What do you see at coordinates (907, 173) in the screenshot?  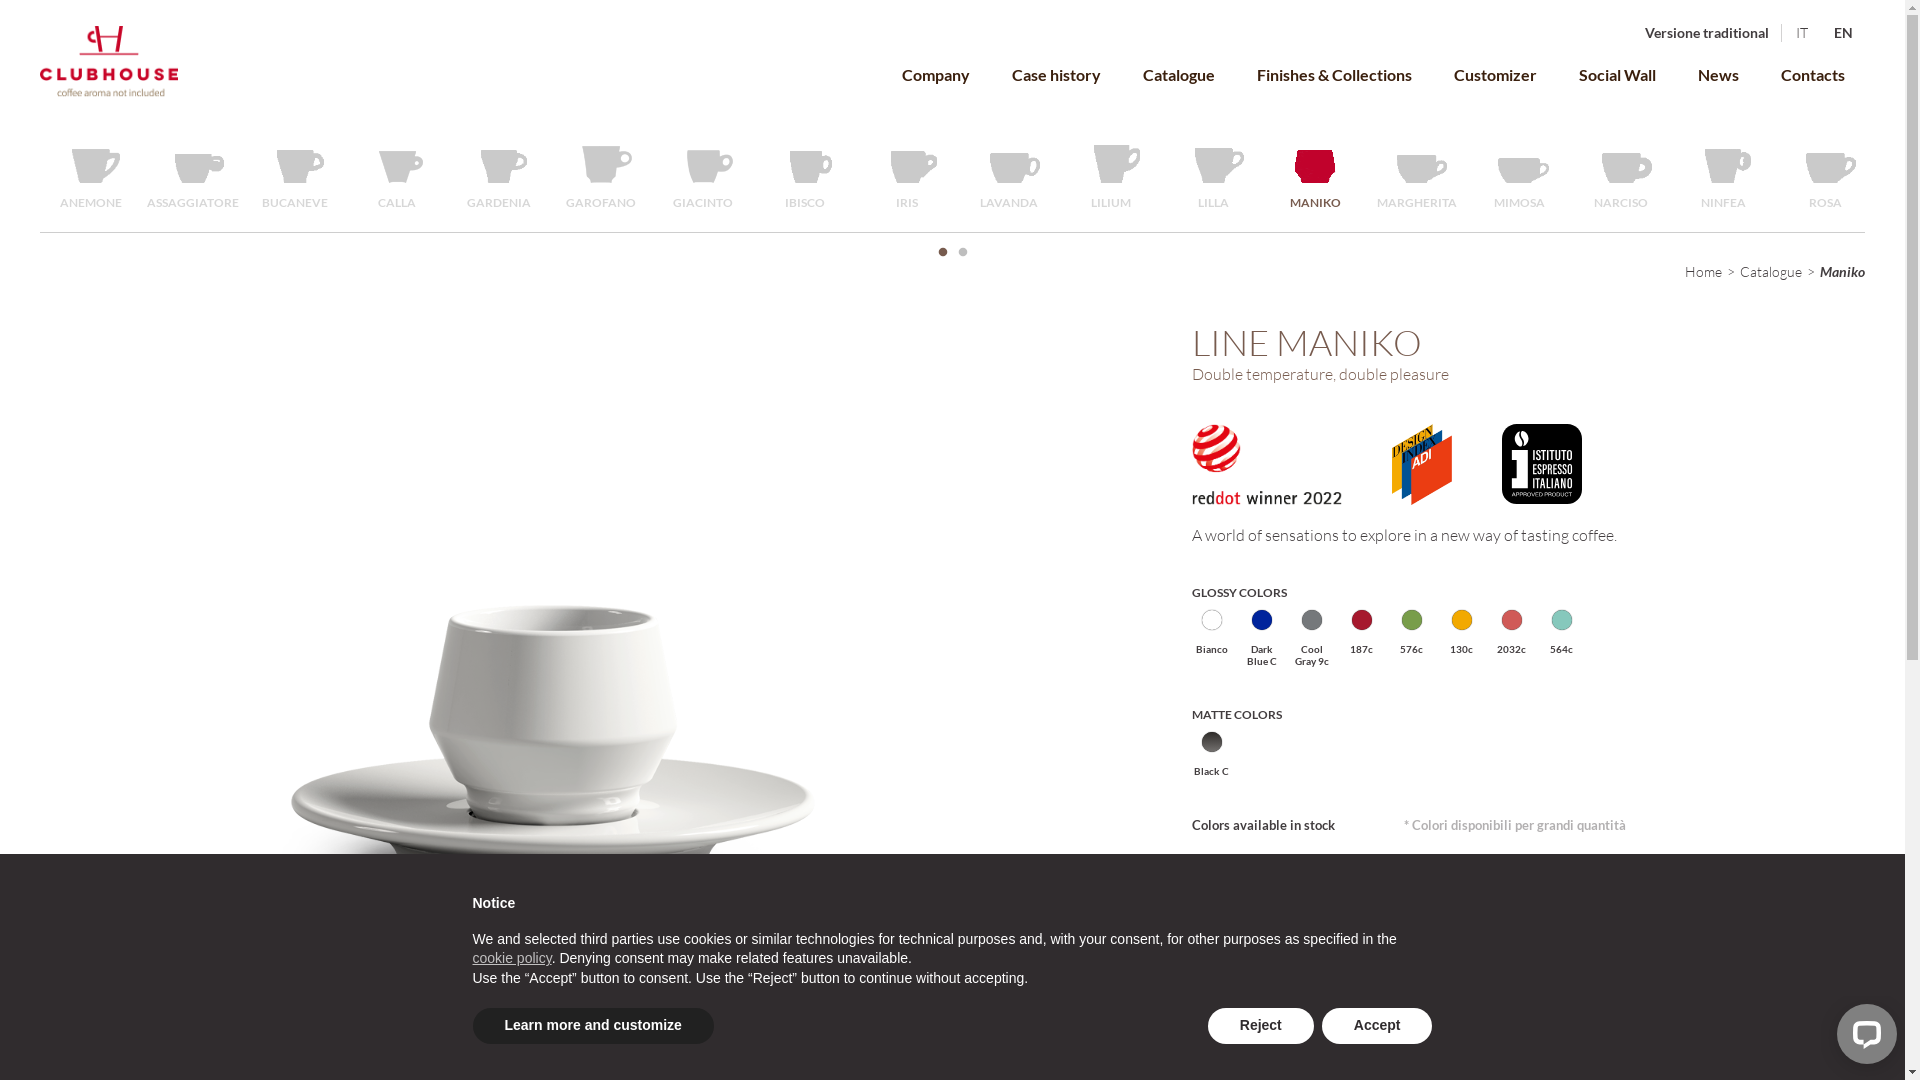 I see `IRIS` at bounding box center [907, 173].